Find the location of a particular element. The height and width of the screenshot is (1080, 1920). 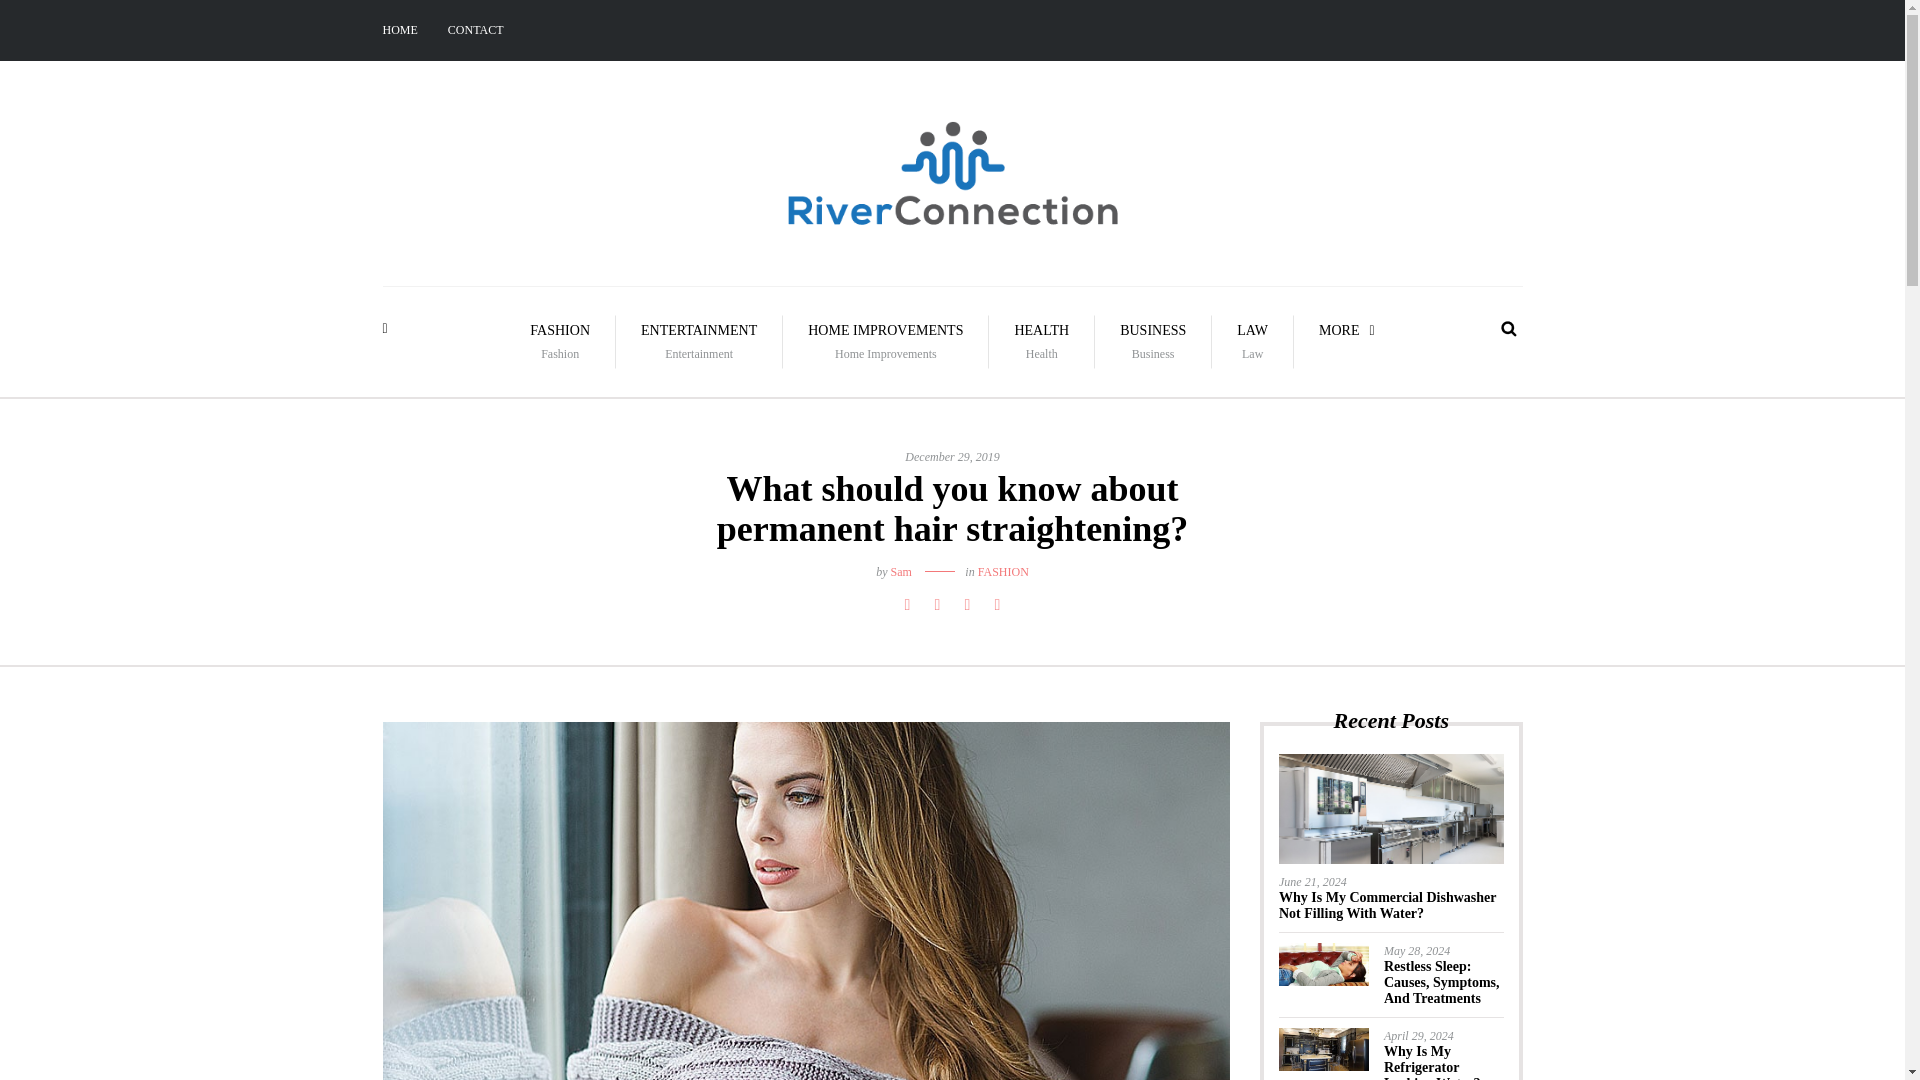

Sam is located at coordinates (900, 571).